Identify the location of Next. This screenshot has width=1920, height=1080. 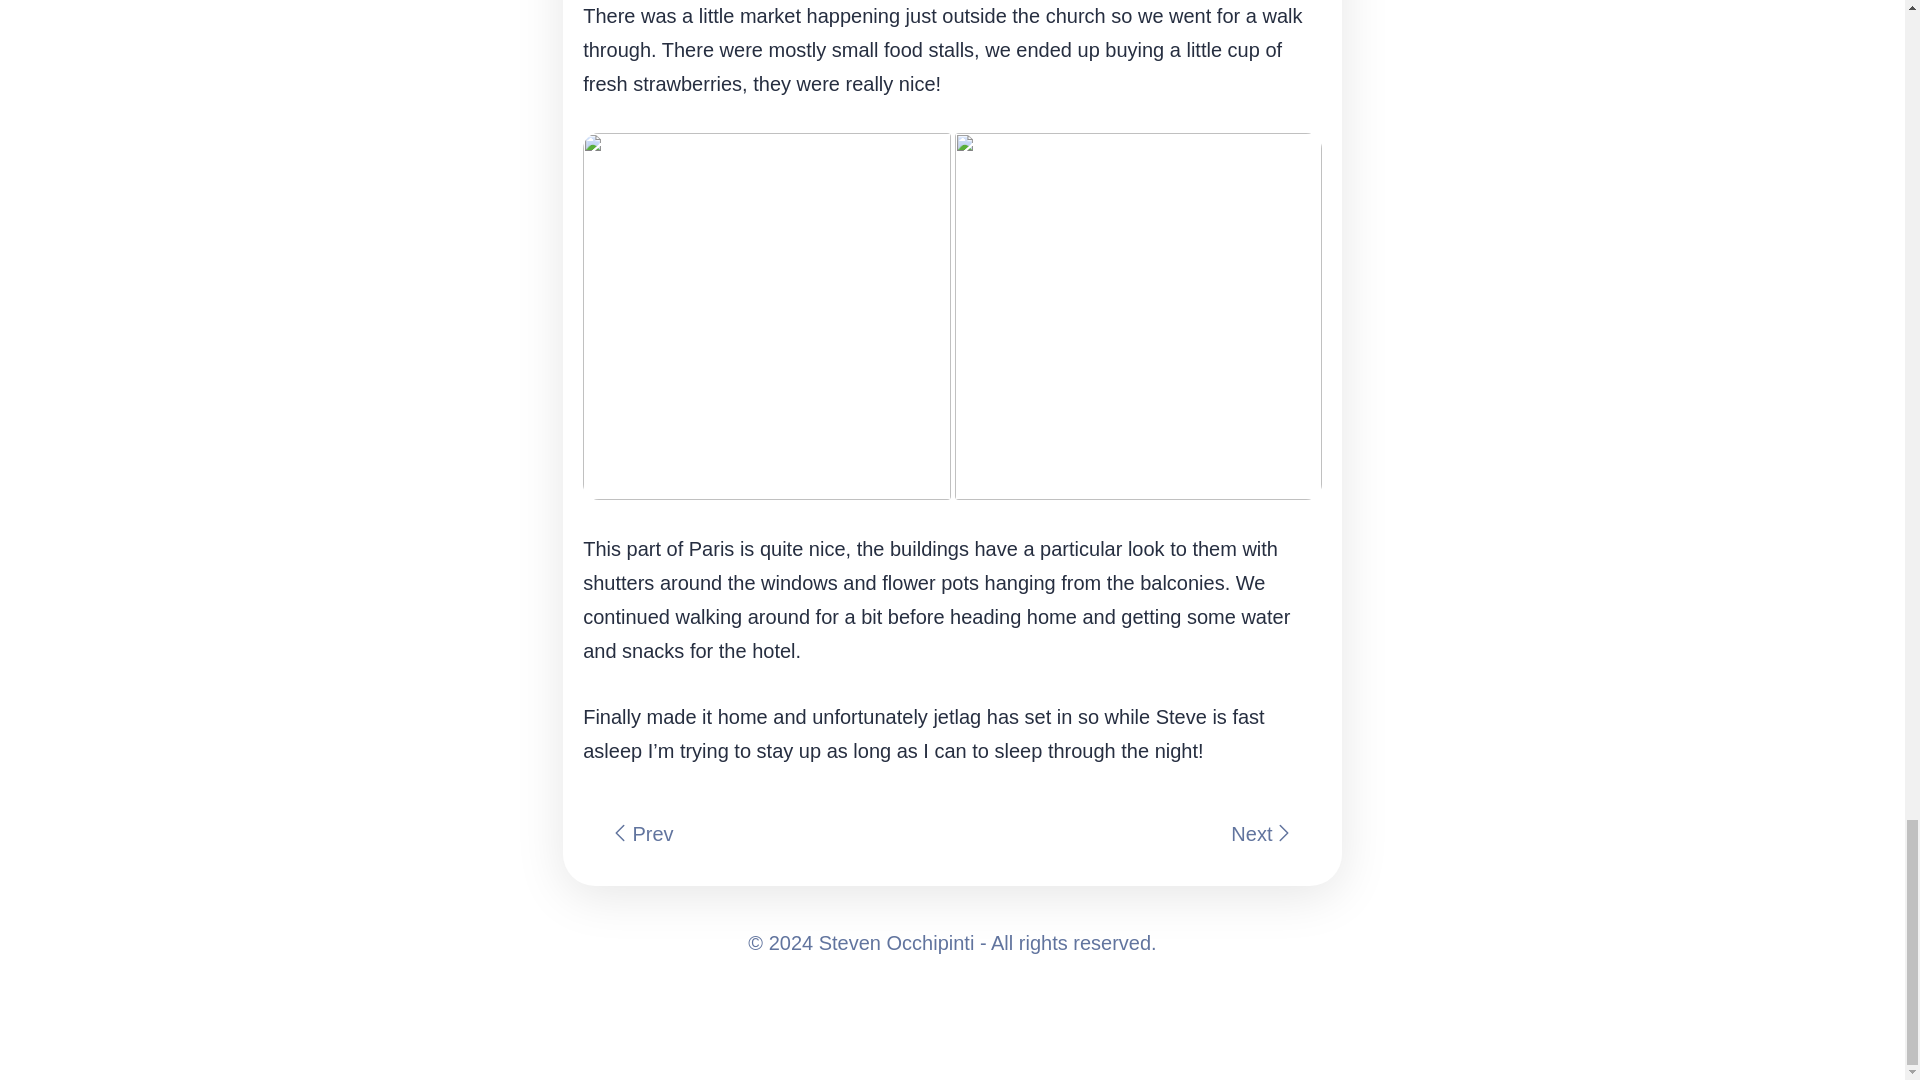
(1136, 833).